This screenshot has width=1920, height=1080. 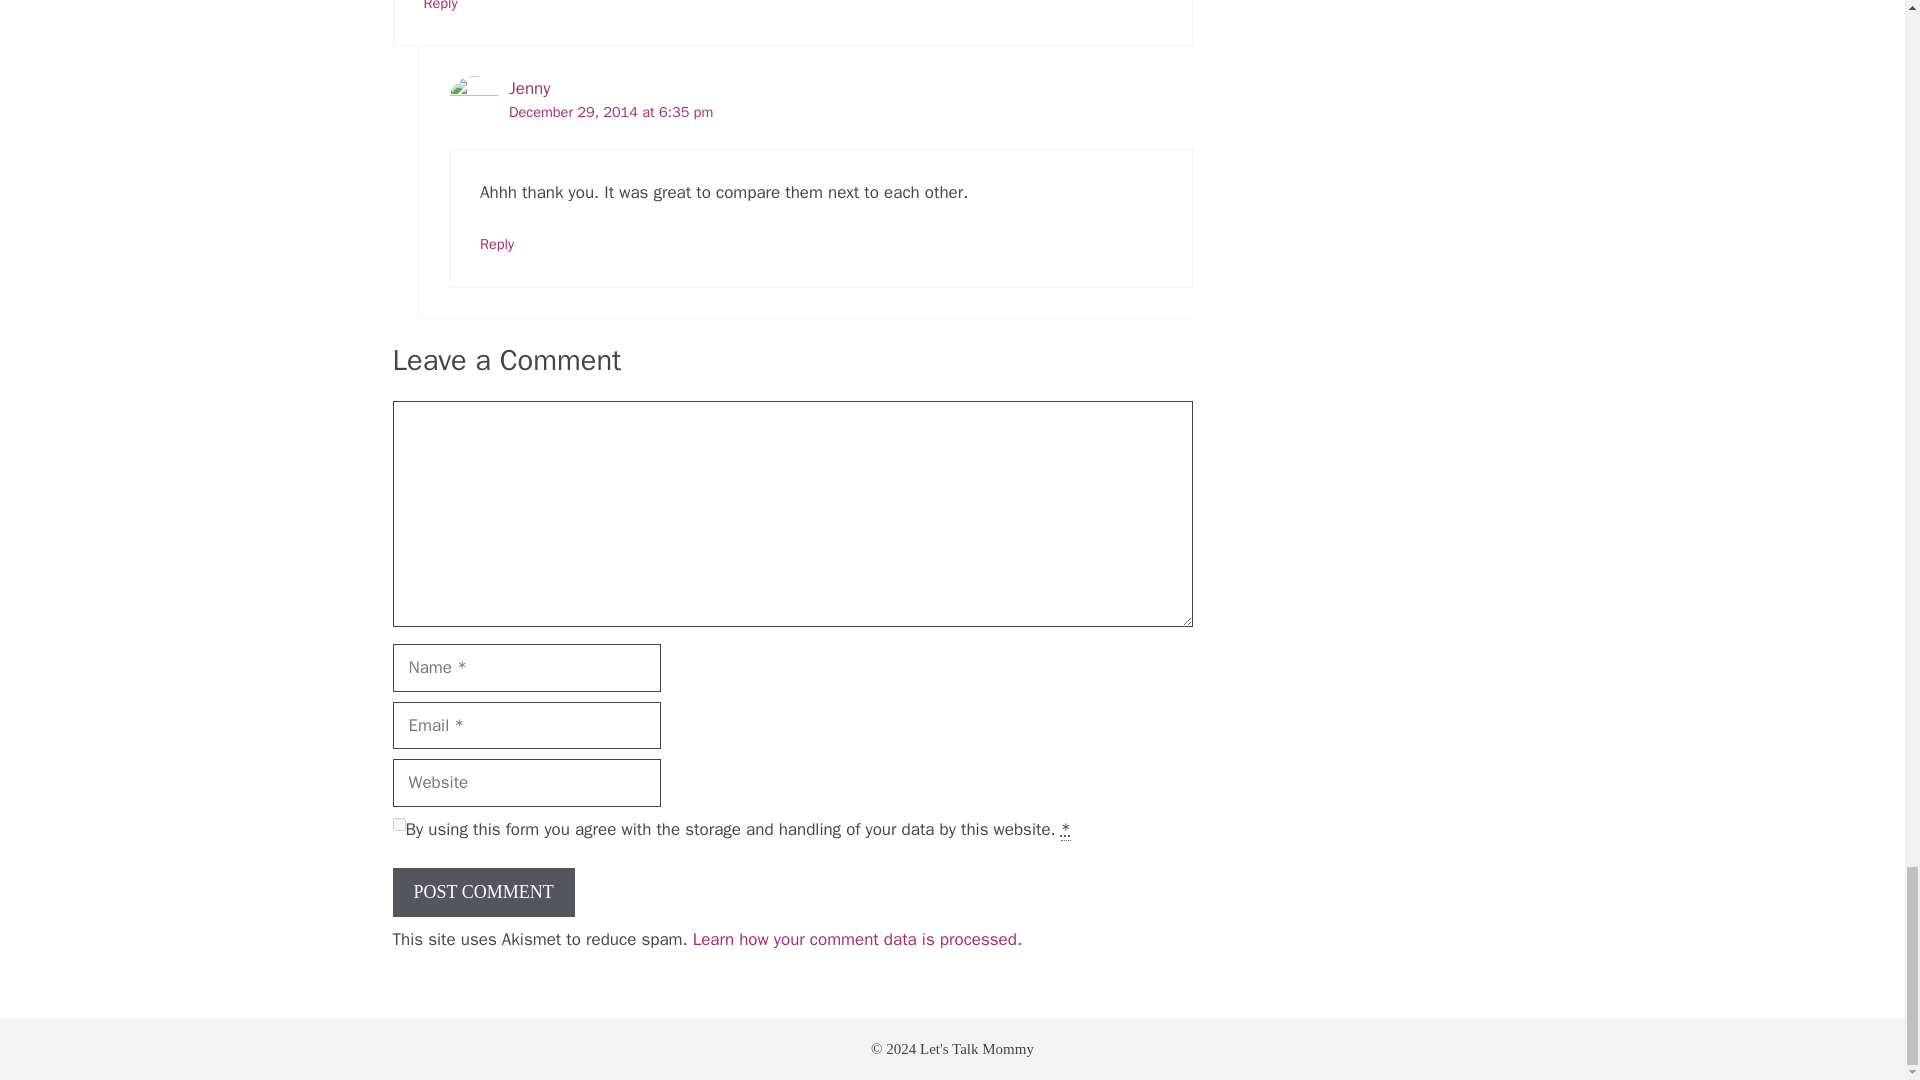 I want to click on Post Comment, so click(x=482, y=892).